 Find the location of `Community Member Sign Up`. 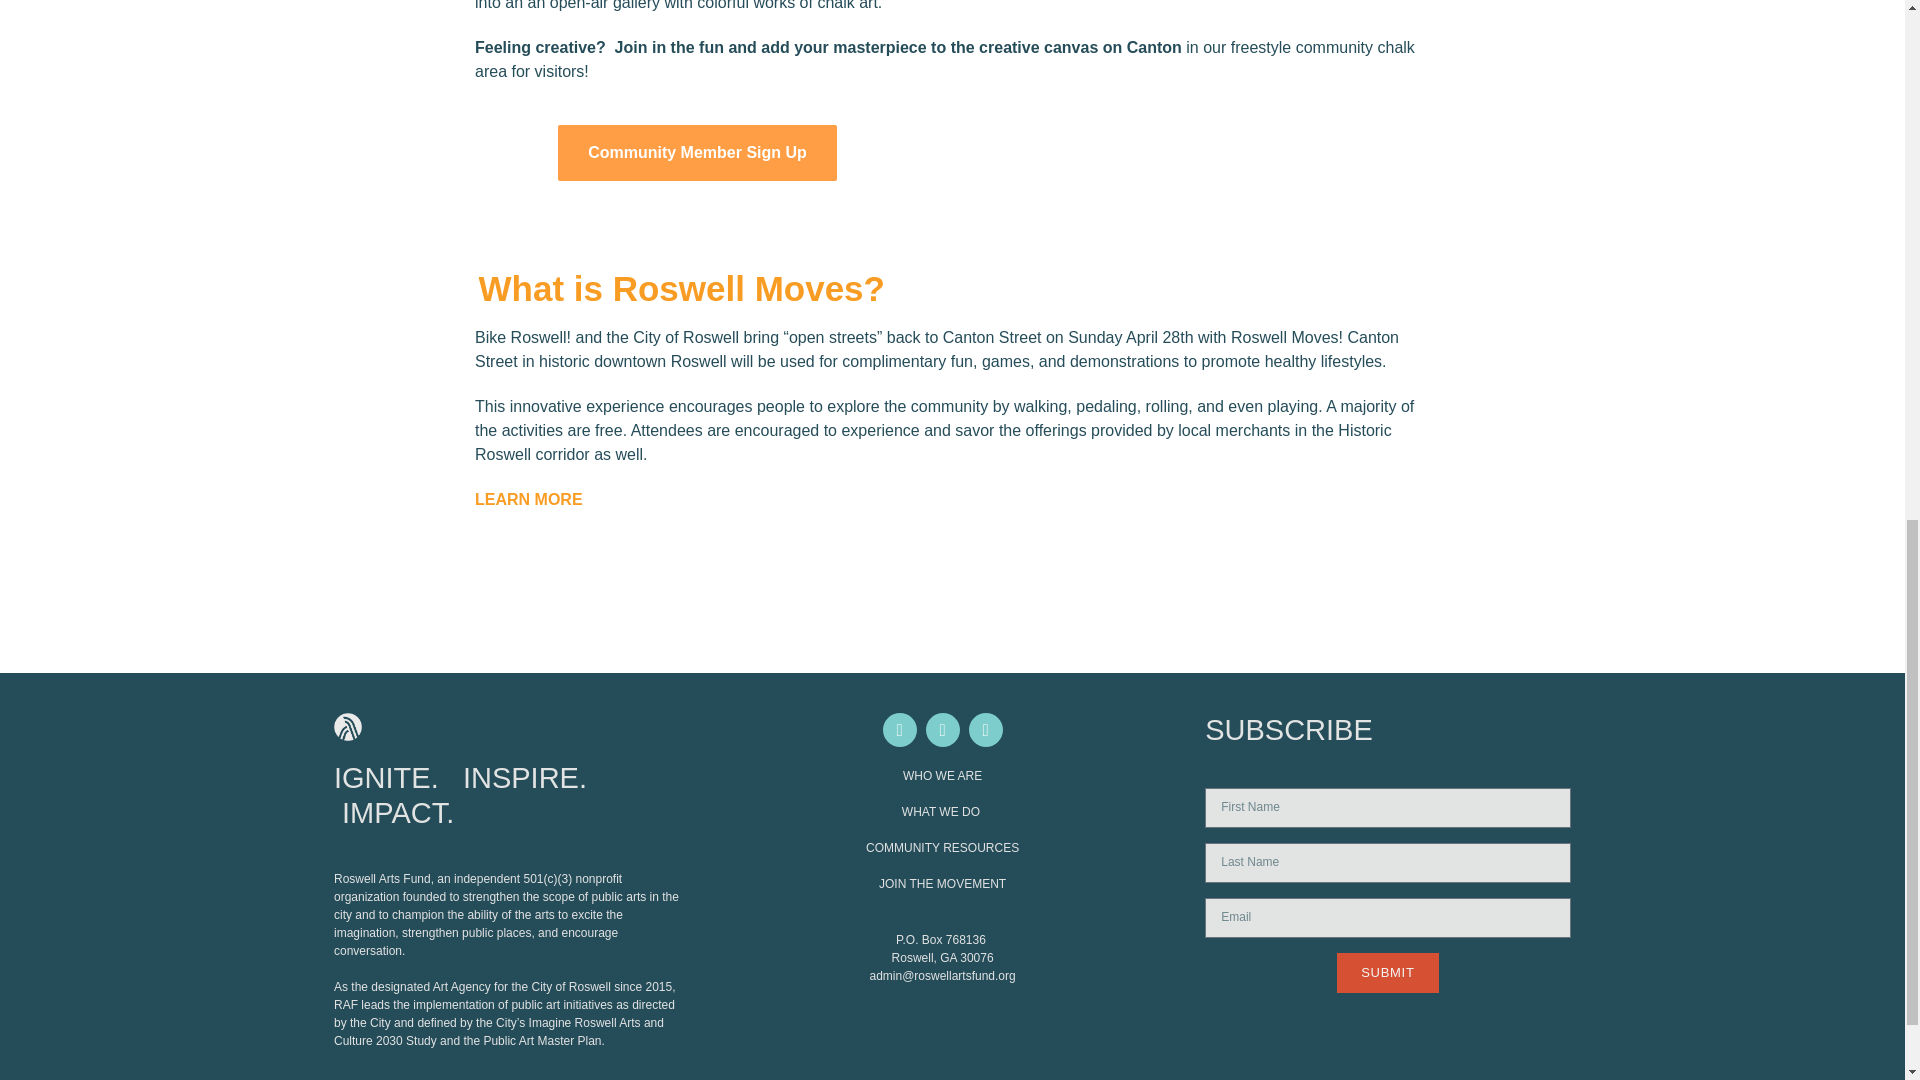

Community Member Sign Up is located at coordinates (698, 153).